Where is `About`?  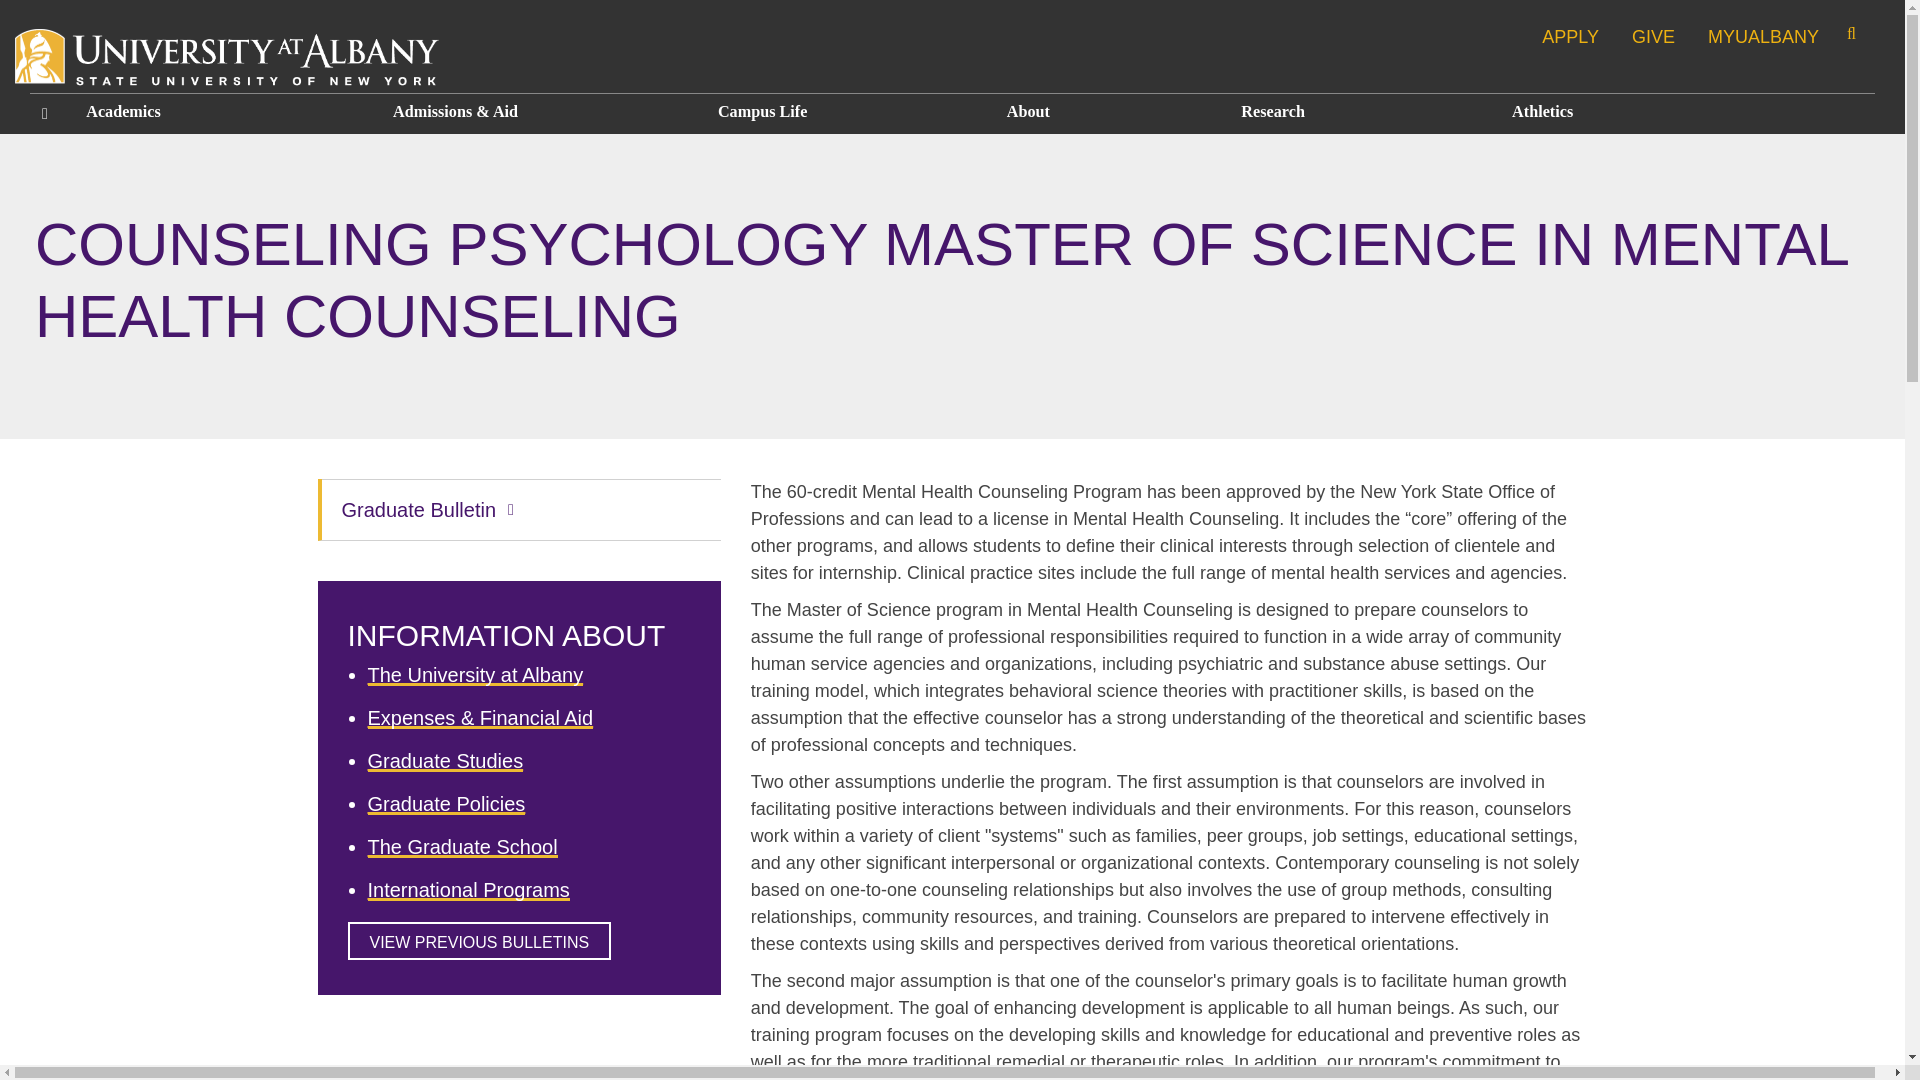 About is located at coordinates (1108, 112).